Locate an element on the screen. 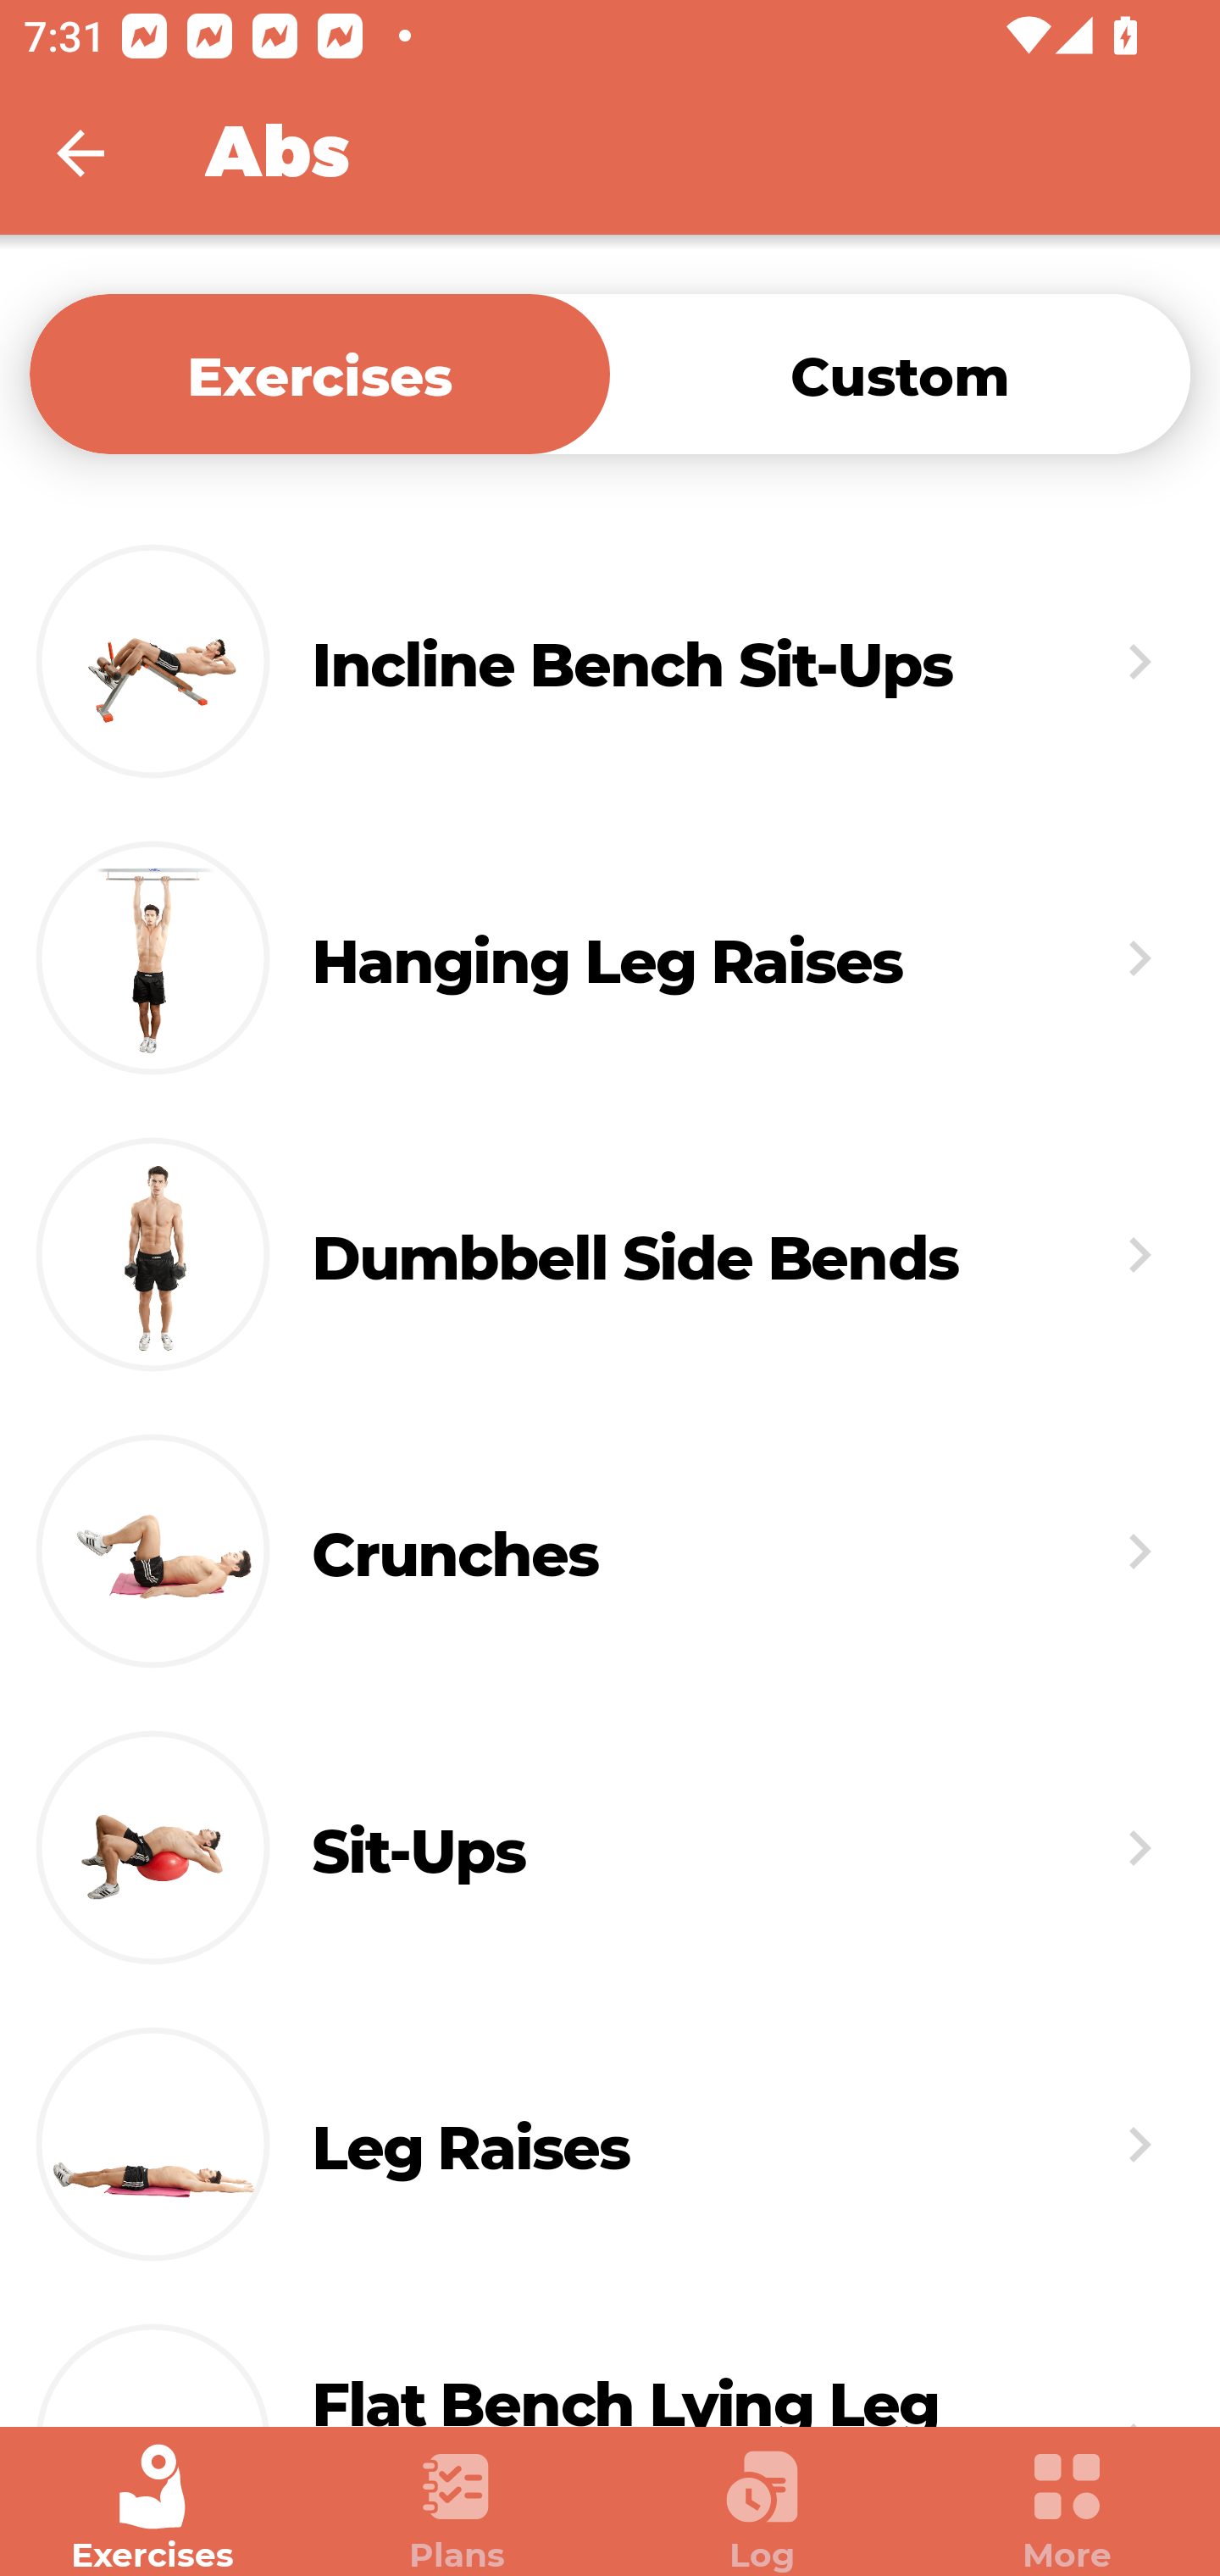 The width and height of the screenshot is (1220, 2576). Exercises is located at coordinates (152, 2508).